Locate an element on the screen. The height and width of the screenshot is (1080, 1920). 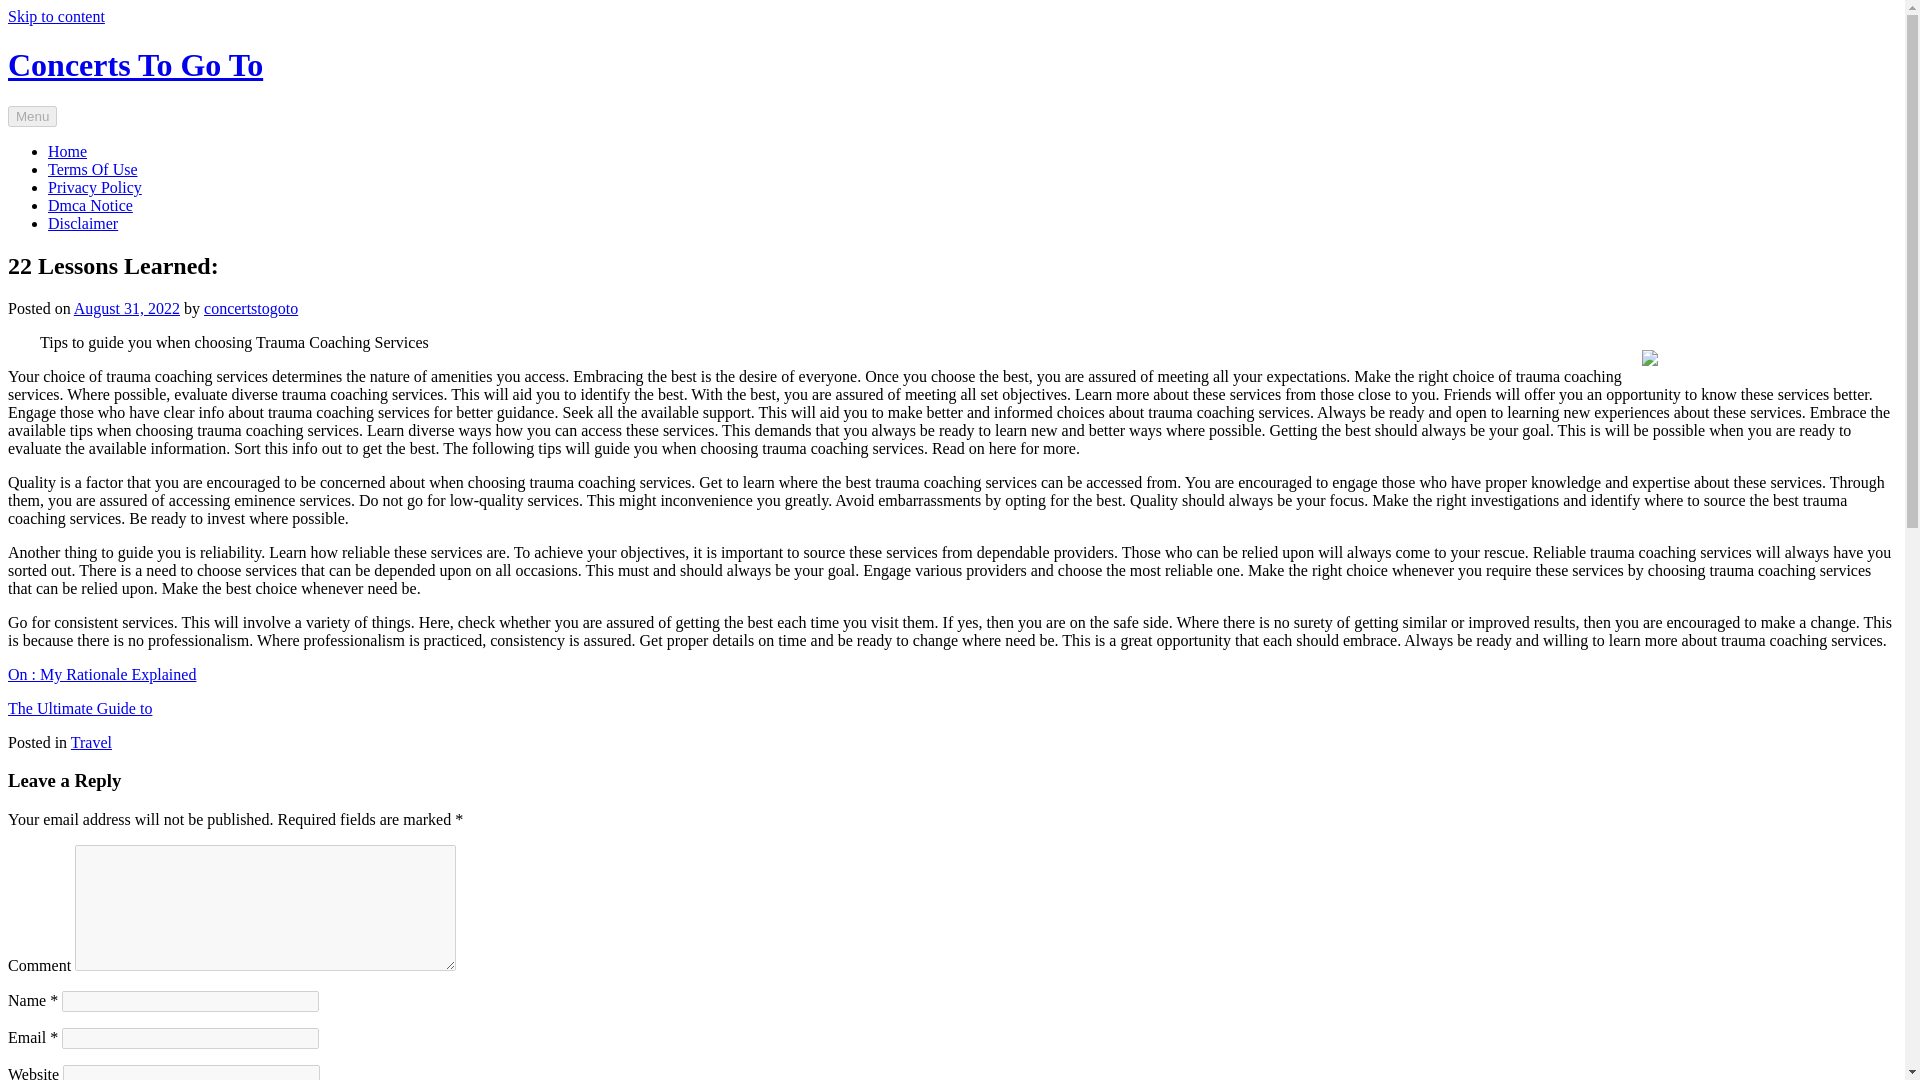
Skip to content is located at coordinates (56, 16).